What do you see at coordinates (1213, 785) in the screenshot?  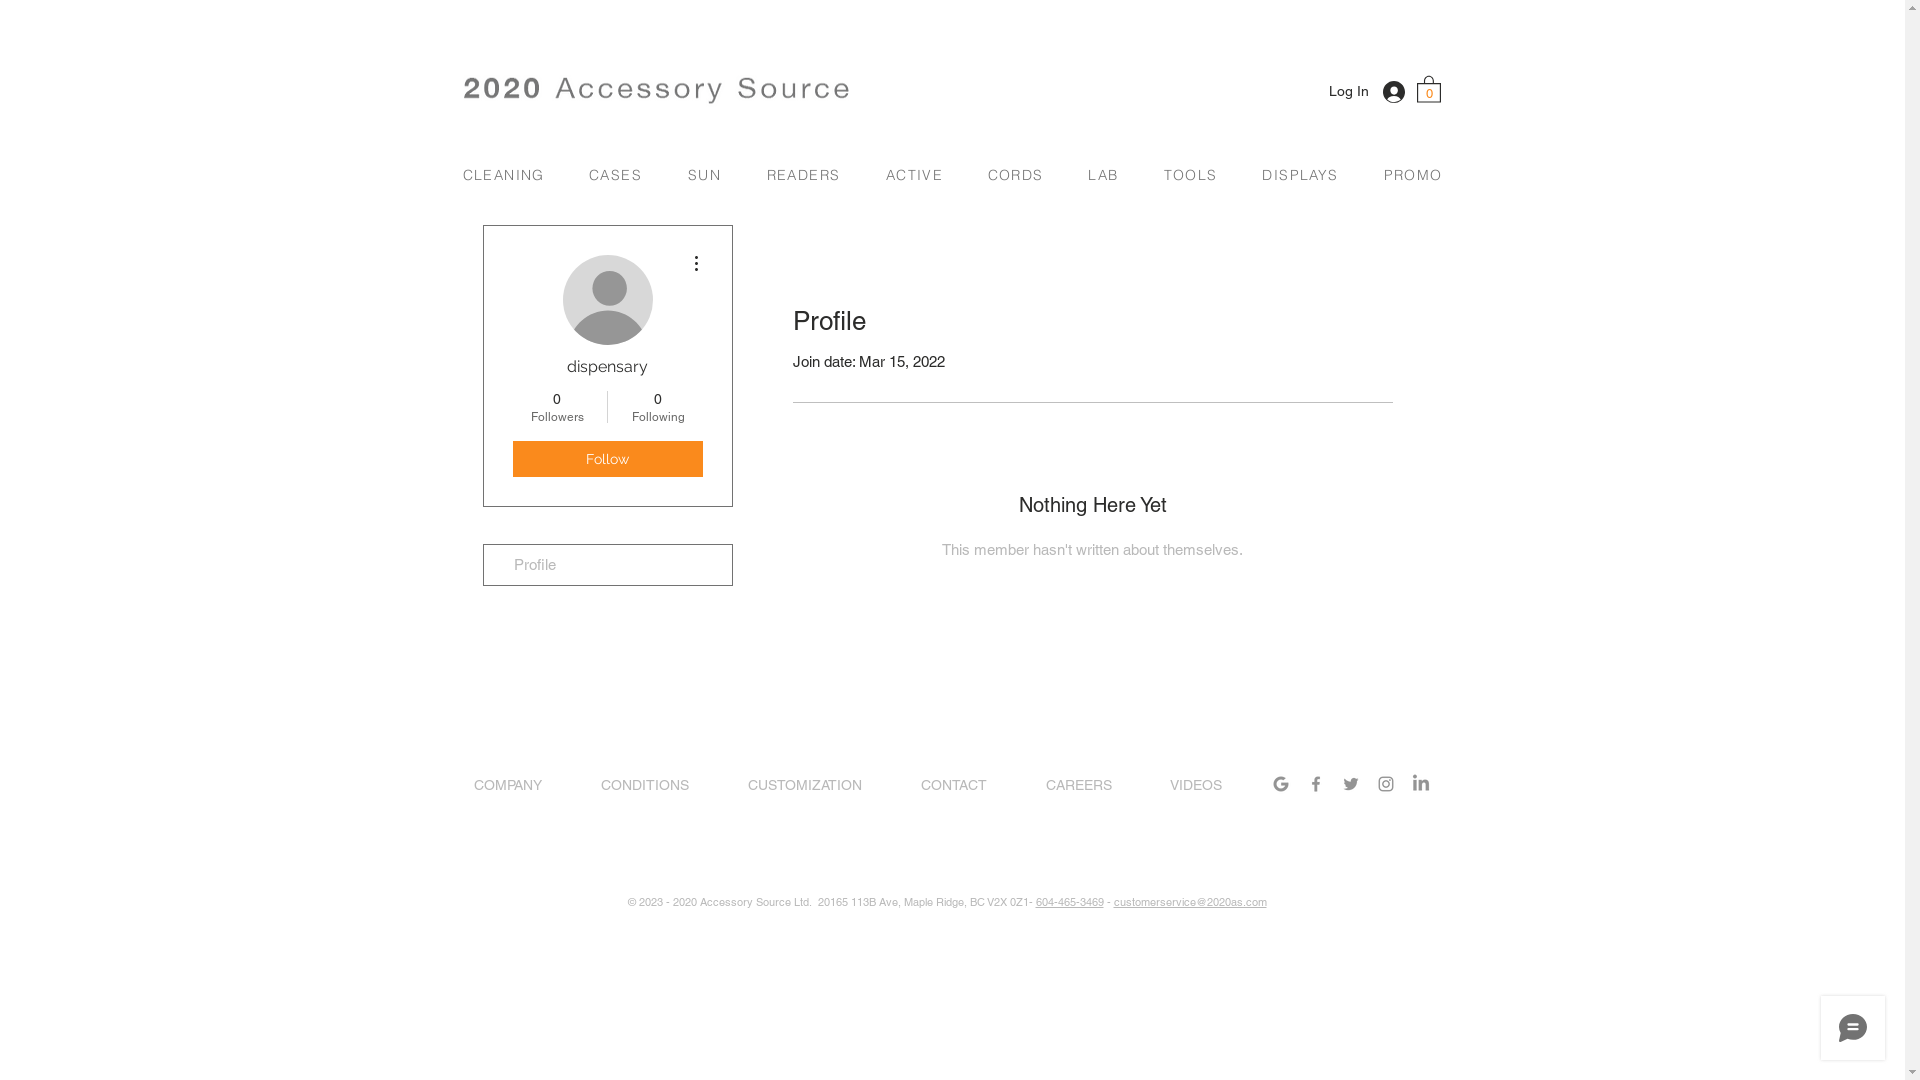 I see `VIDEOS` at bounding box center [1213, 785].